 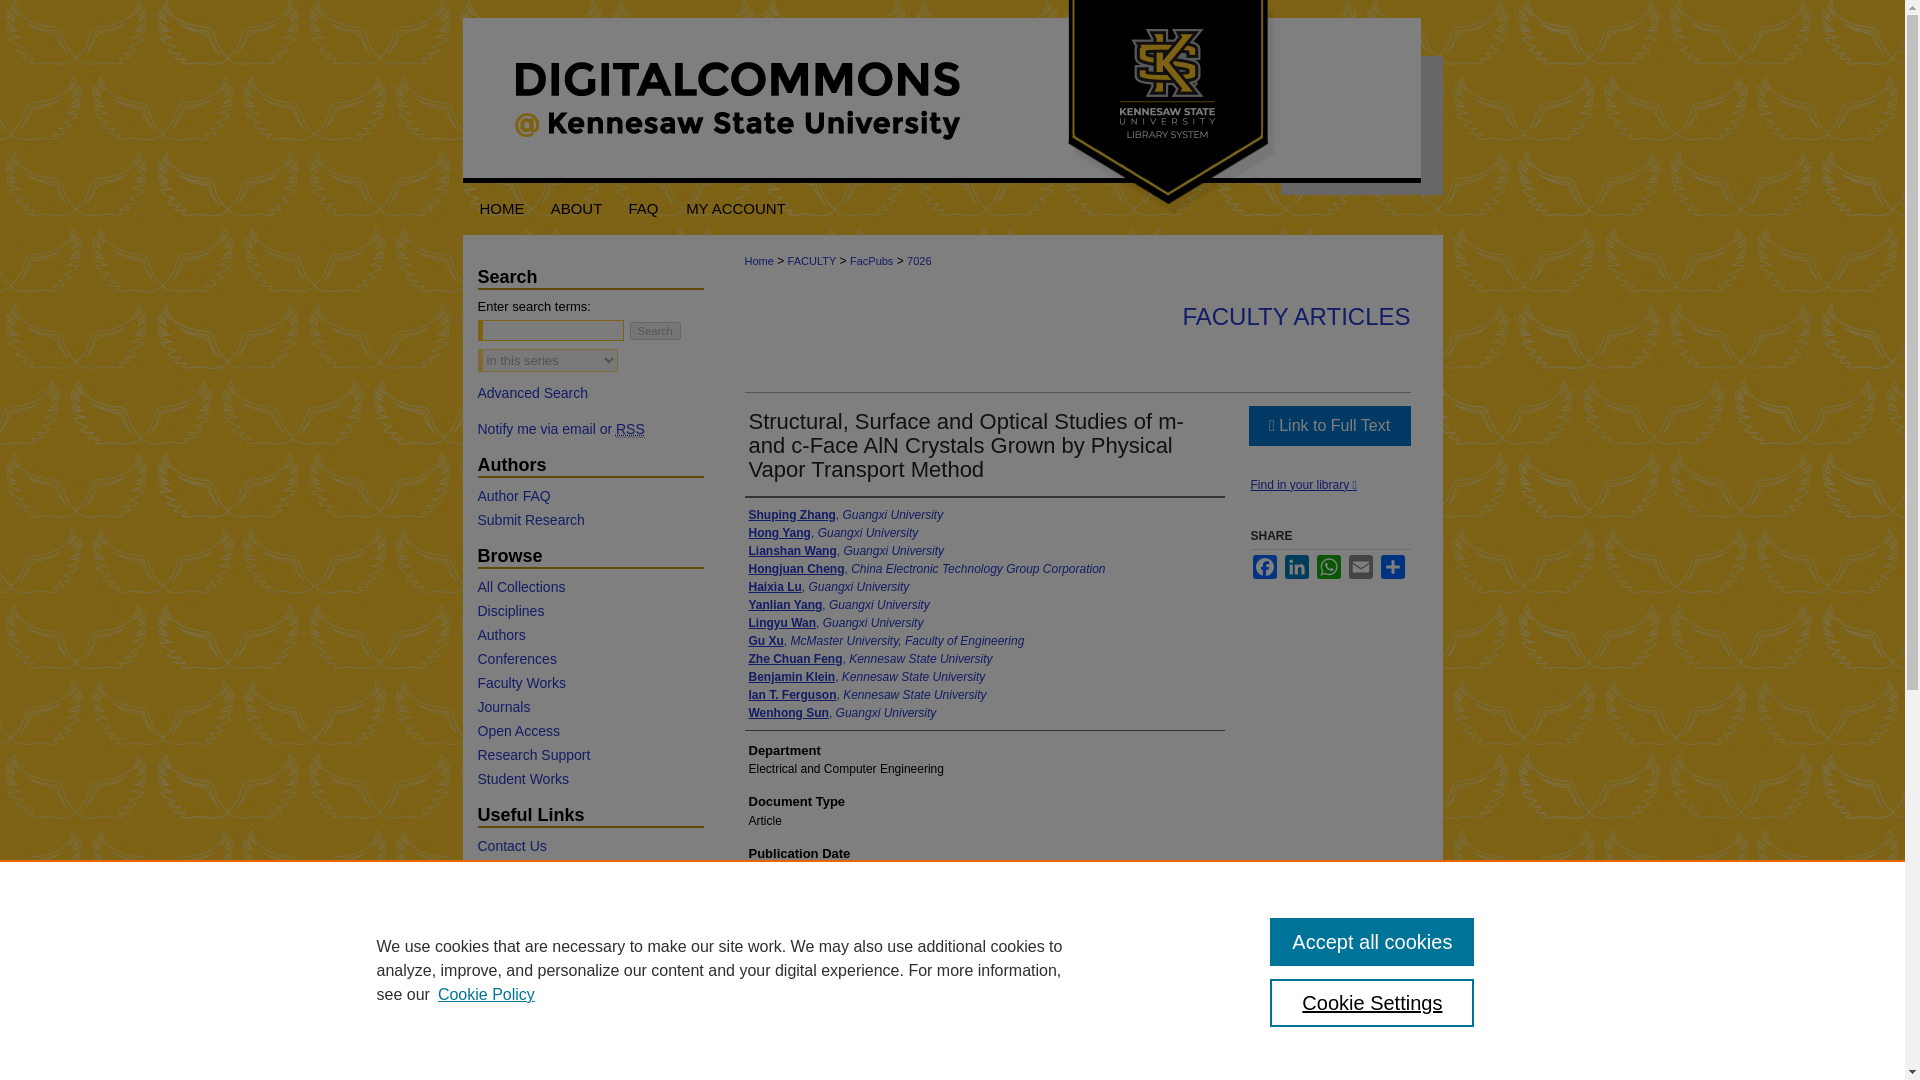 What do you see at coordinates (736, 208) in the screenshot?
I see `My Account` at bounding box center [736, 208].